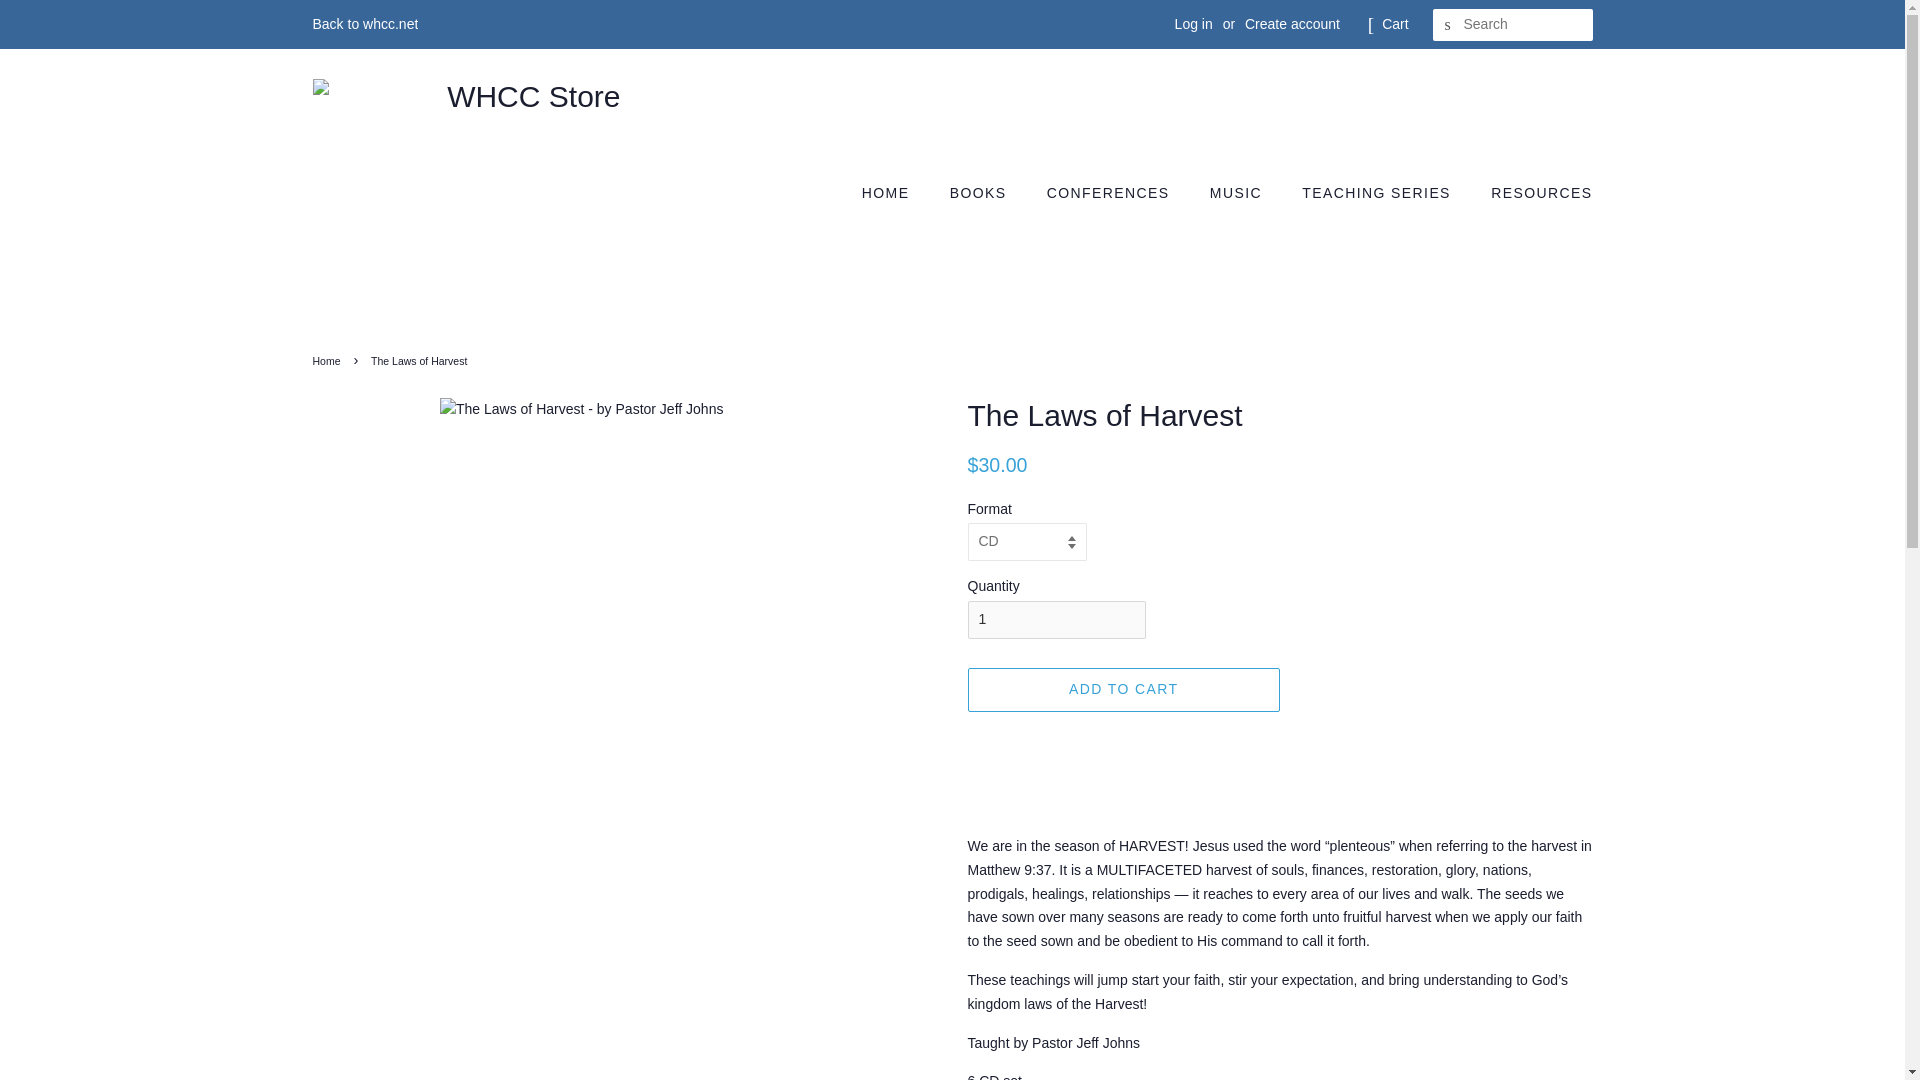 This screenshot has height=1080, width=1920. What do you see at coordinates (328, 361) in the screenshot?
I see `Home` at bounding box center [328, 361].